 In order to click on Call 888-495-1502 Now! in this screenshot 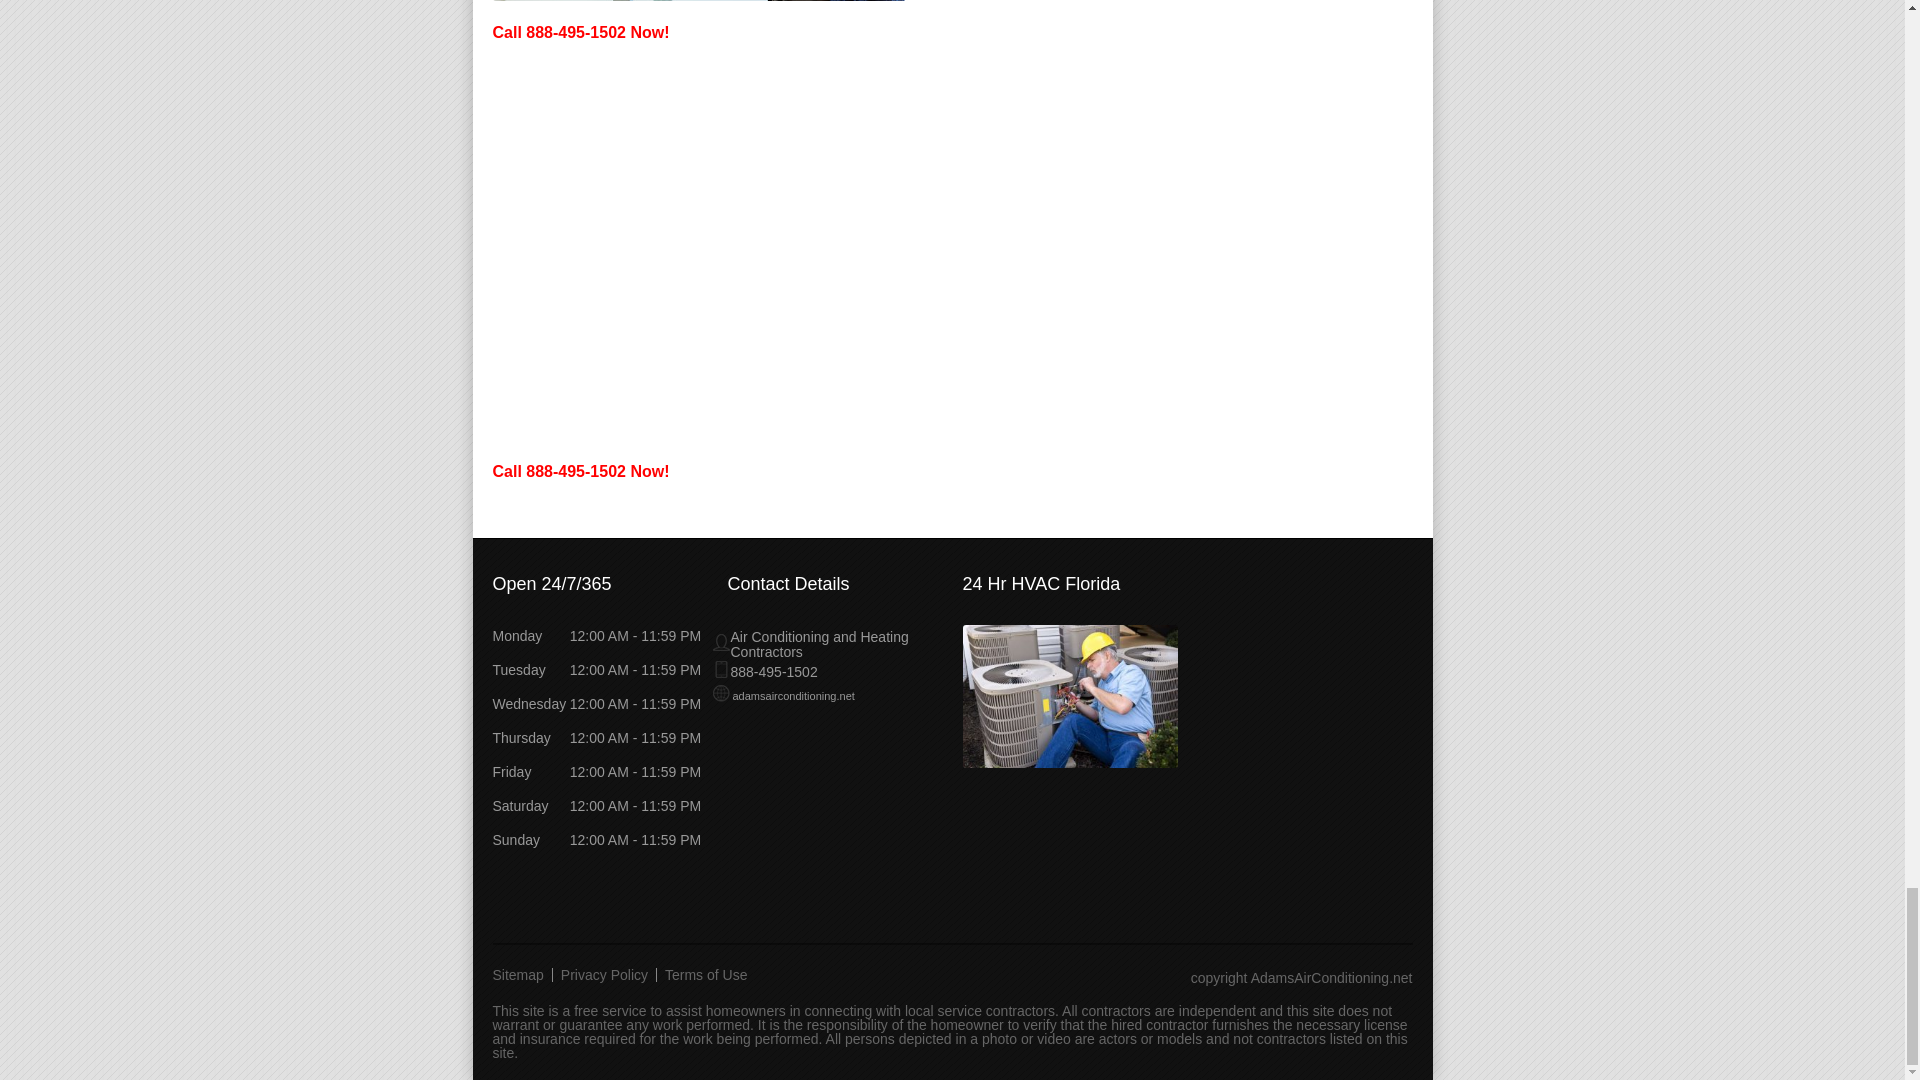, I will do `click(580, 471)`.